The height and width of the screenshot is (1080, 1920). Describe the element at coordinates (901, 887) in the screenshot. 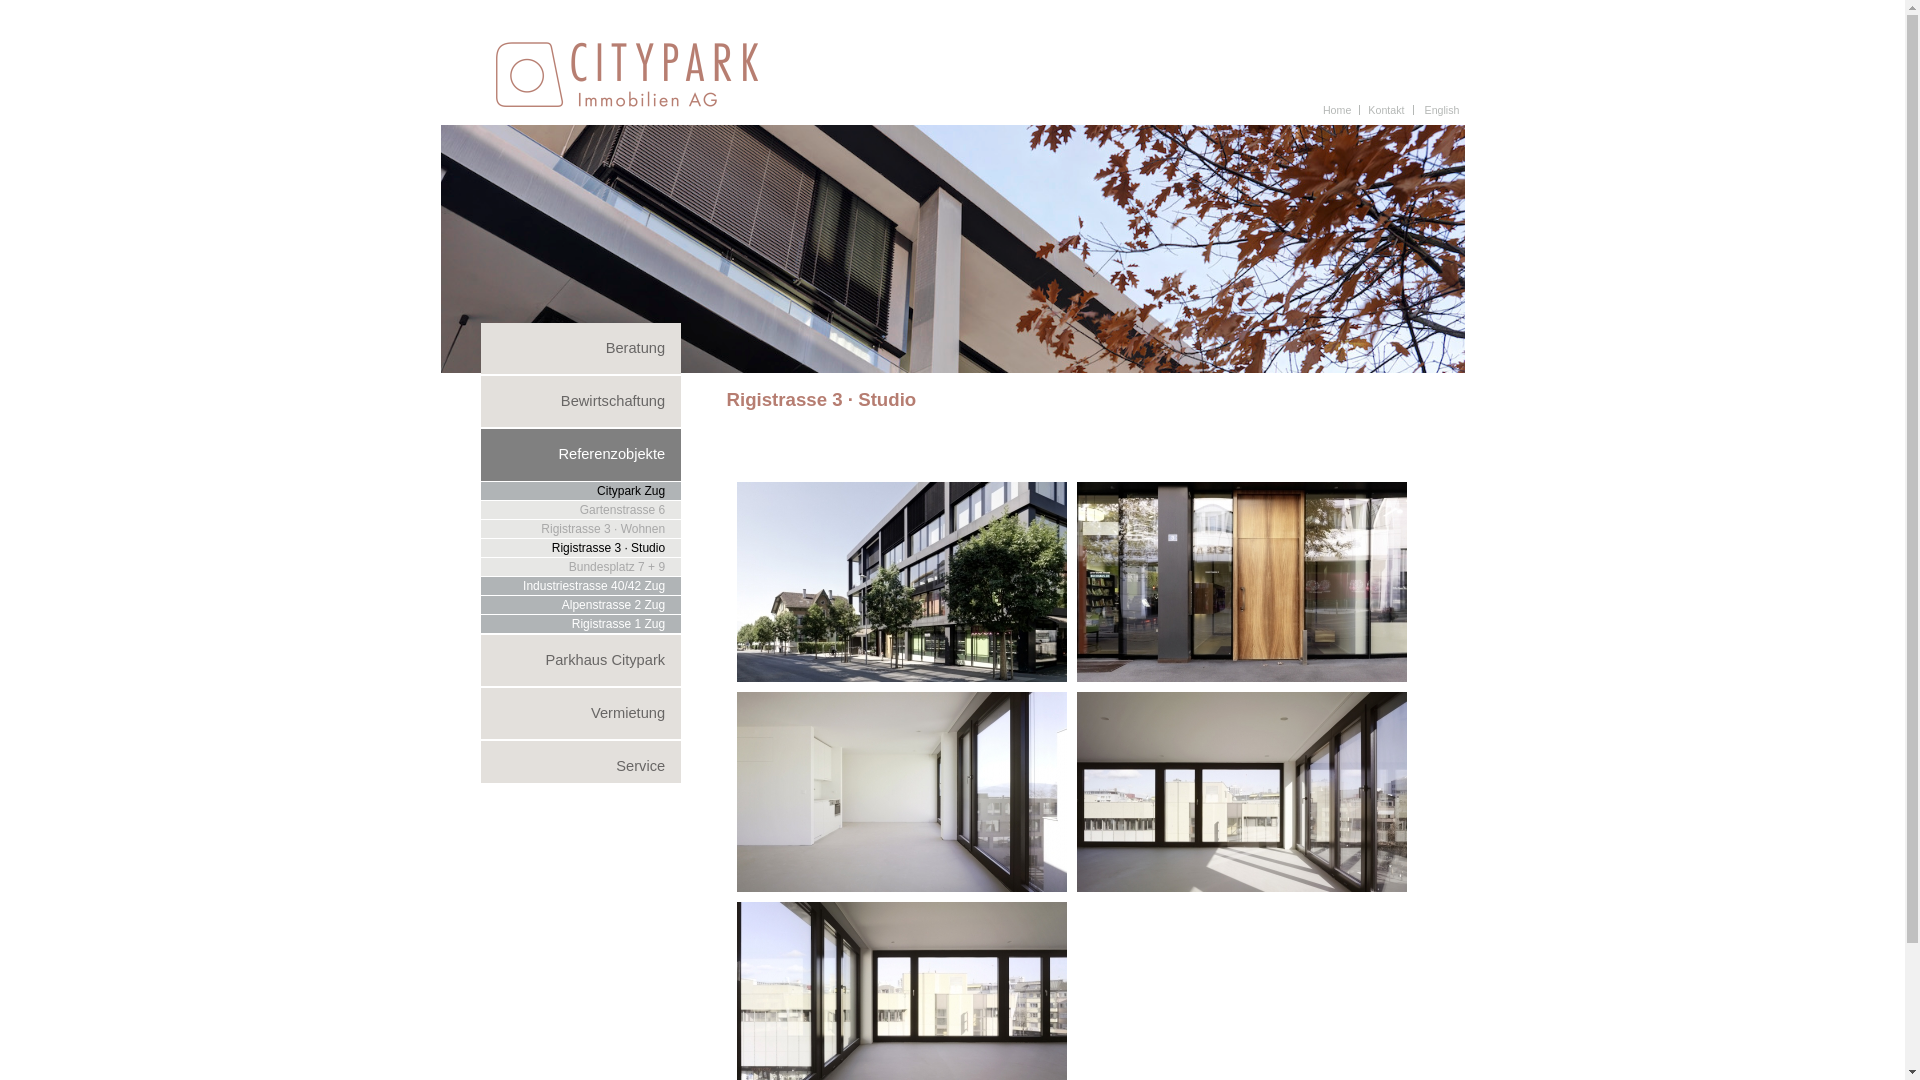

I see `Rigistrasse 3 Studio-3` at that location.